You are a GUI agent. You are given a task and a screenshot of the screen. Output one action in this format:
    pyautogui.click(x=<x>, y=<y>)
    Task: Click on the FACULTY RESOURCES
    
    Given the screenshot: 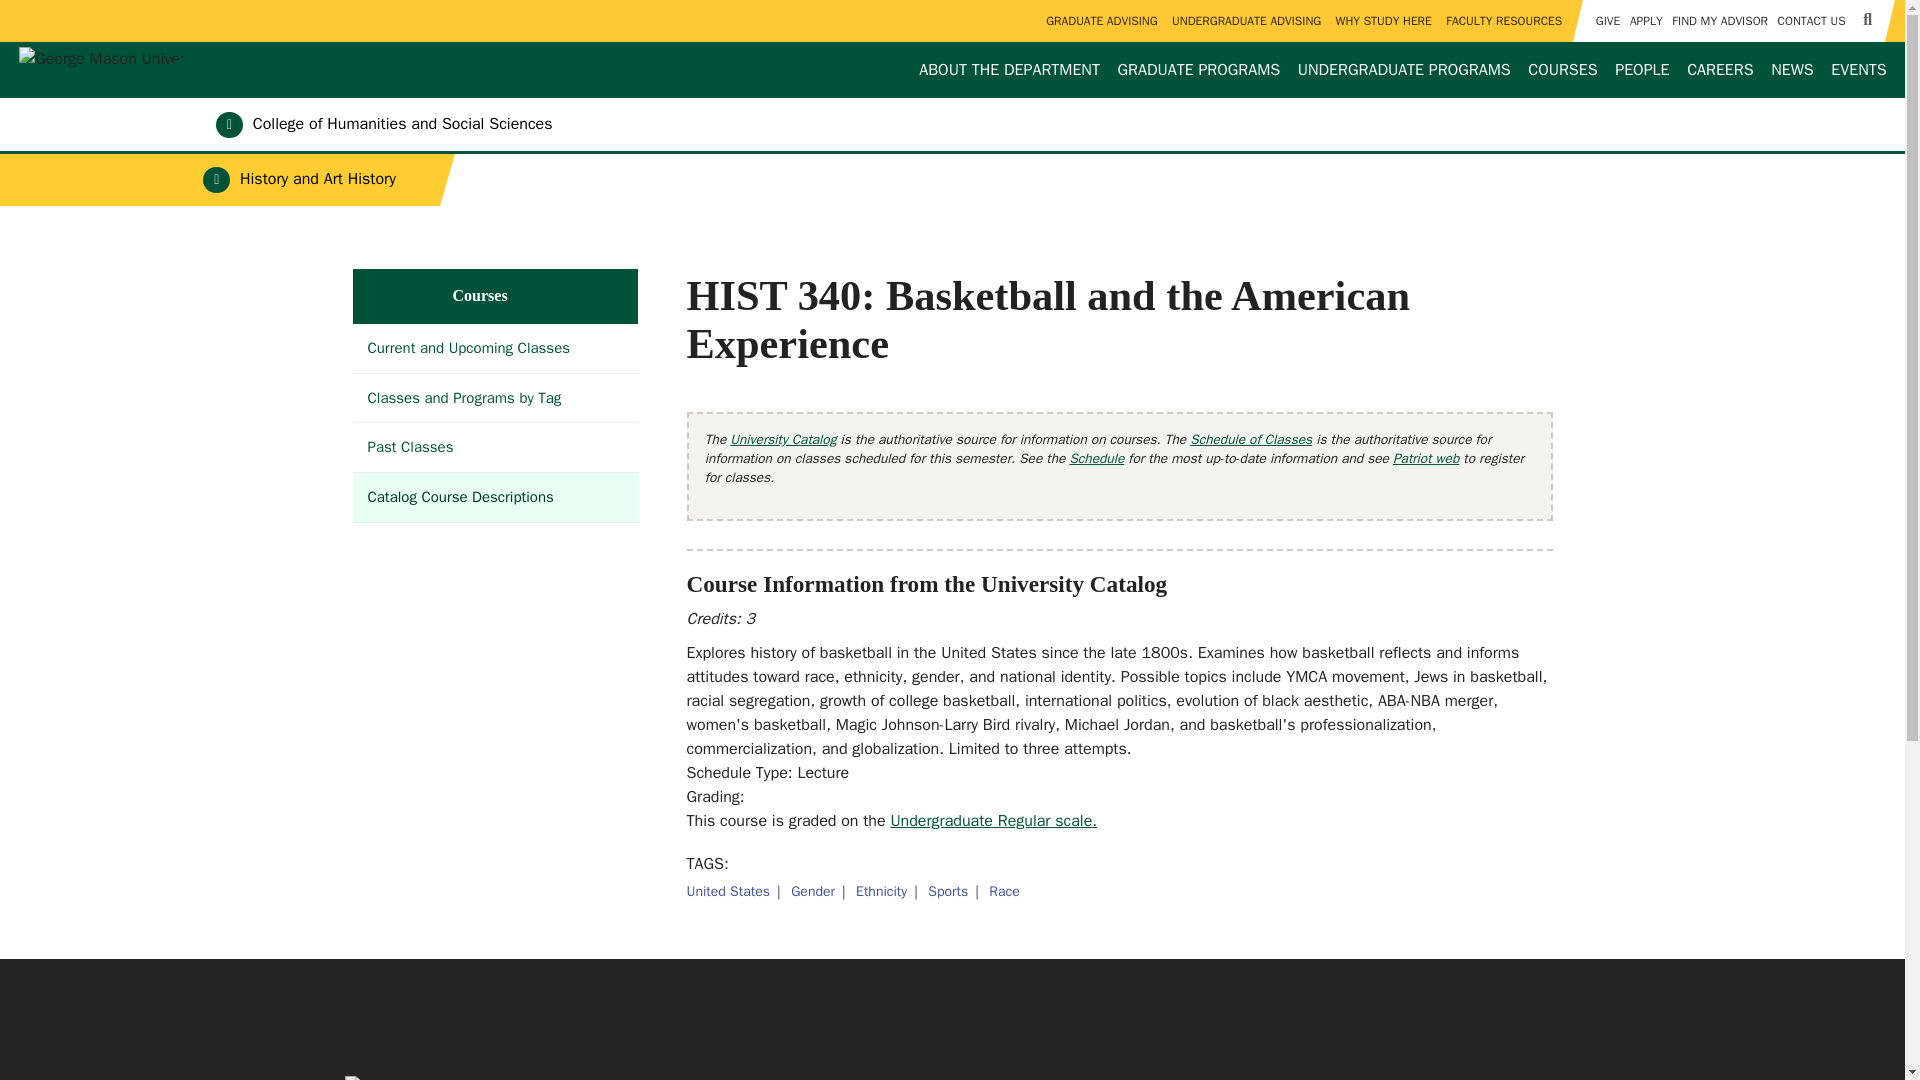 What is the action you would take?
    pyautogui.click(x=1504, y=21)
    